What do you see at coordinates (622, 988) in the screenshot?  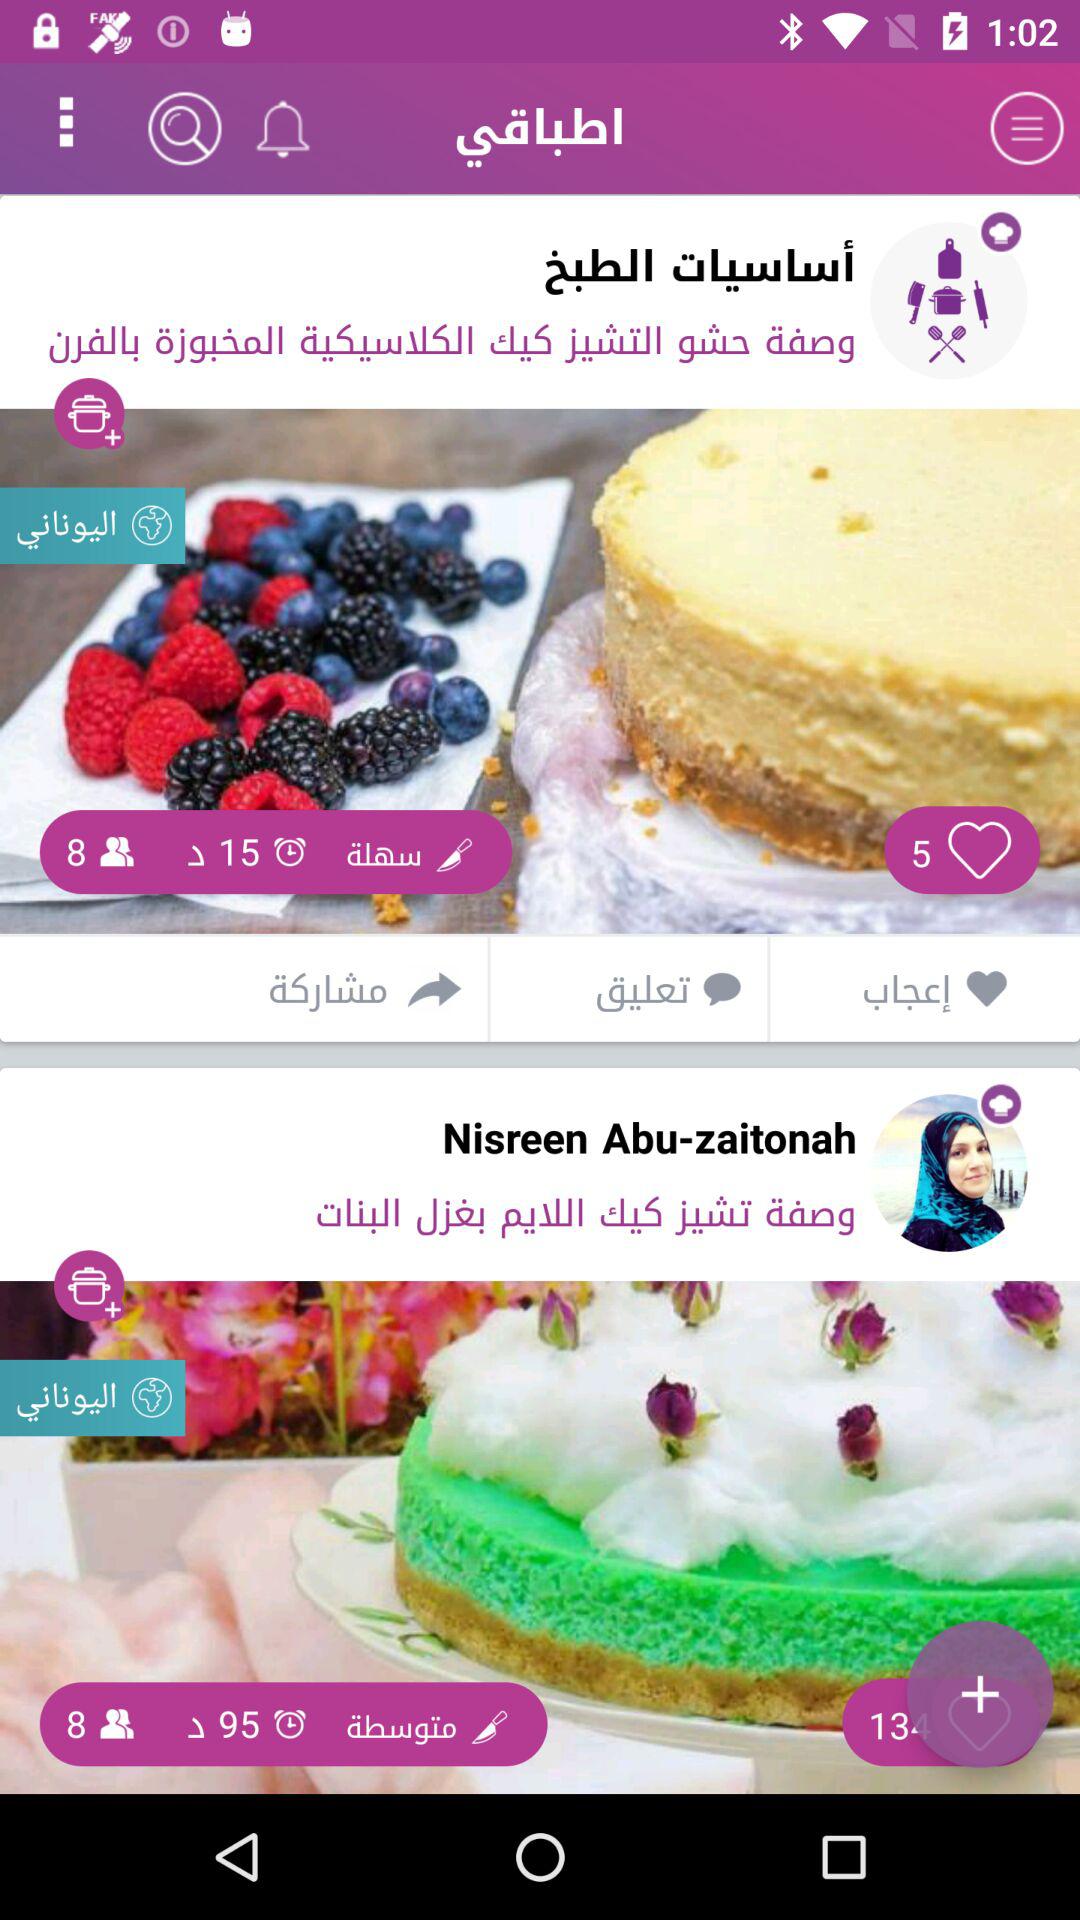 I see `tap item above the nisreen abu-zaitonah` at bounding box center [622, 988].